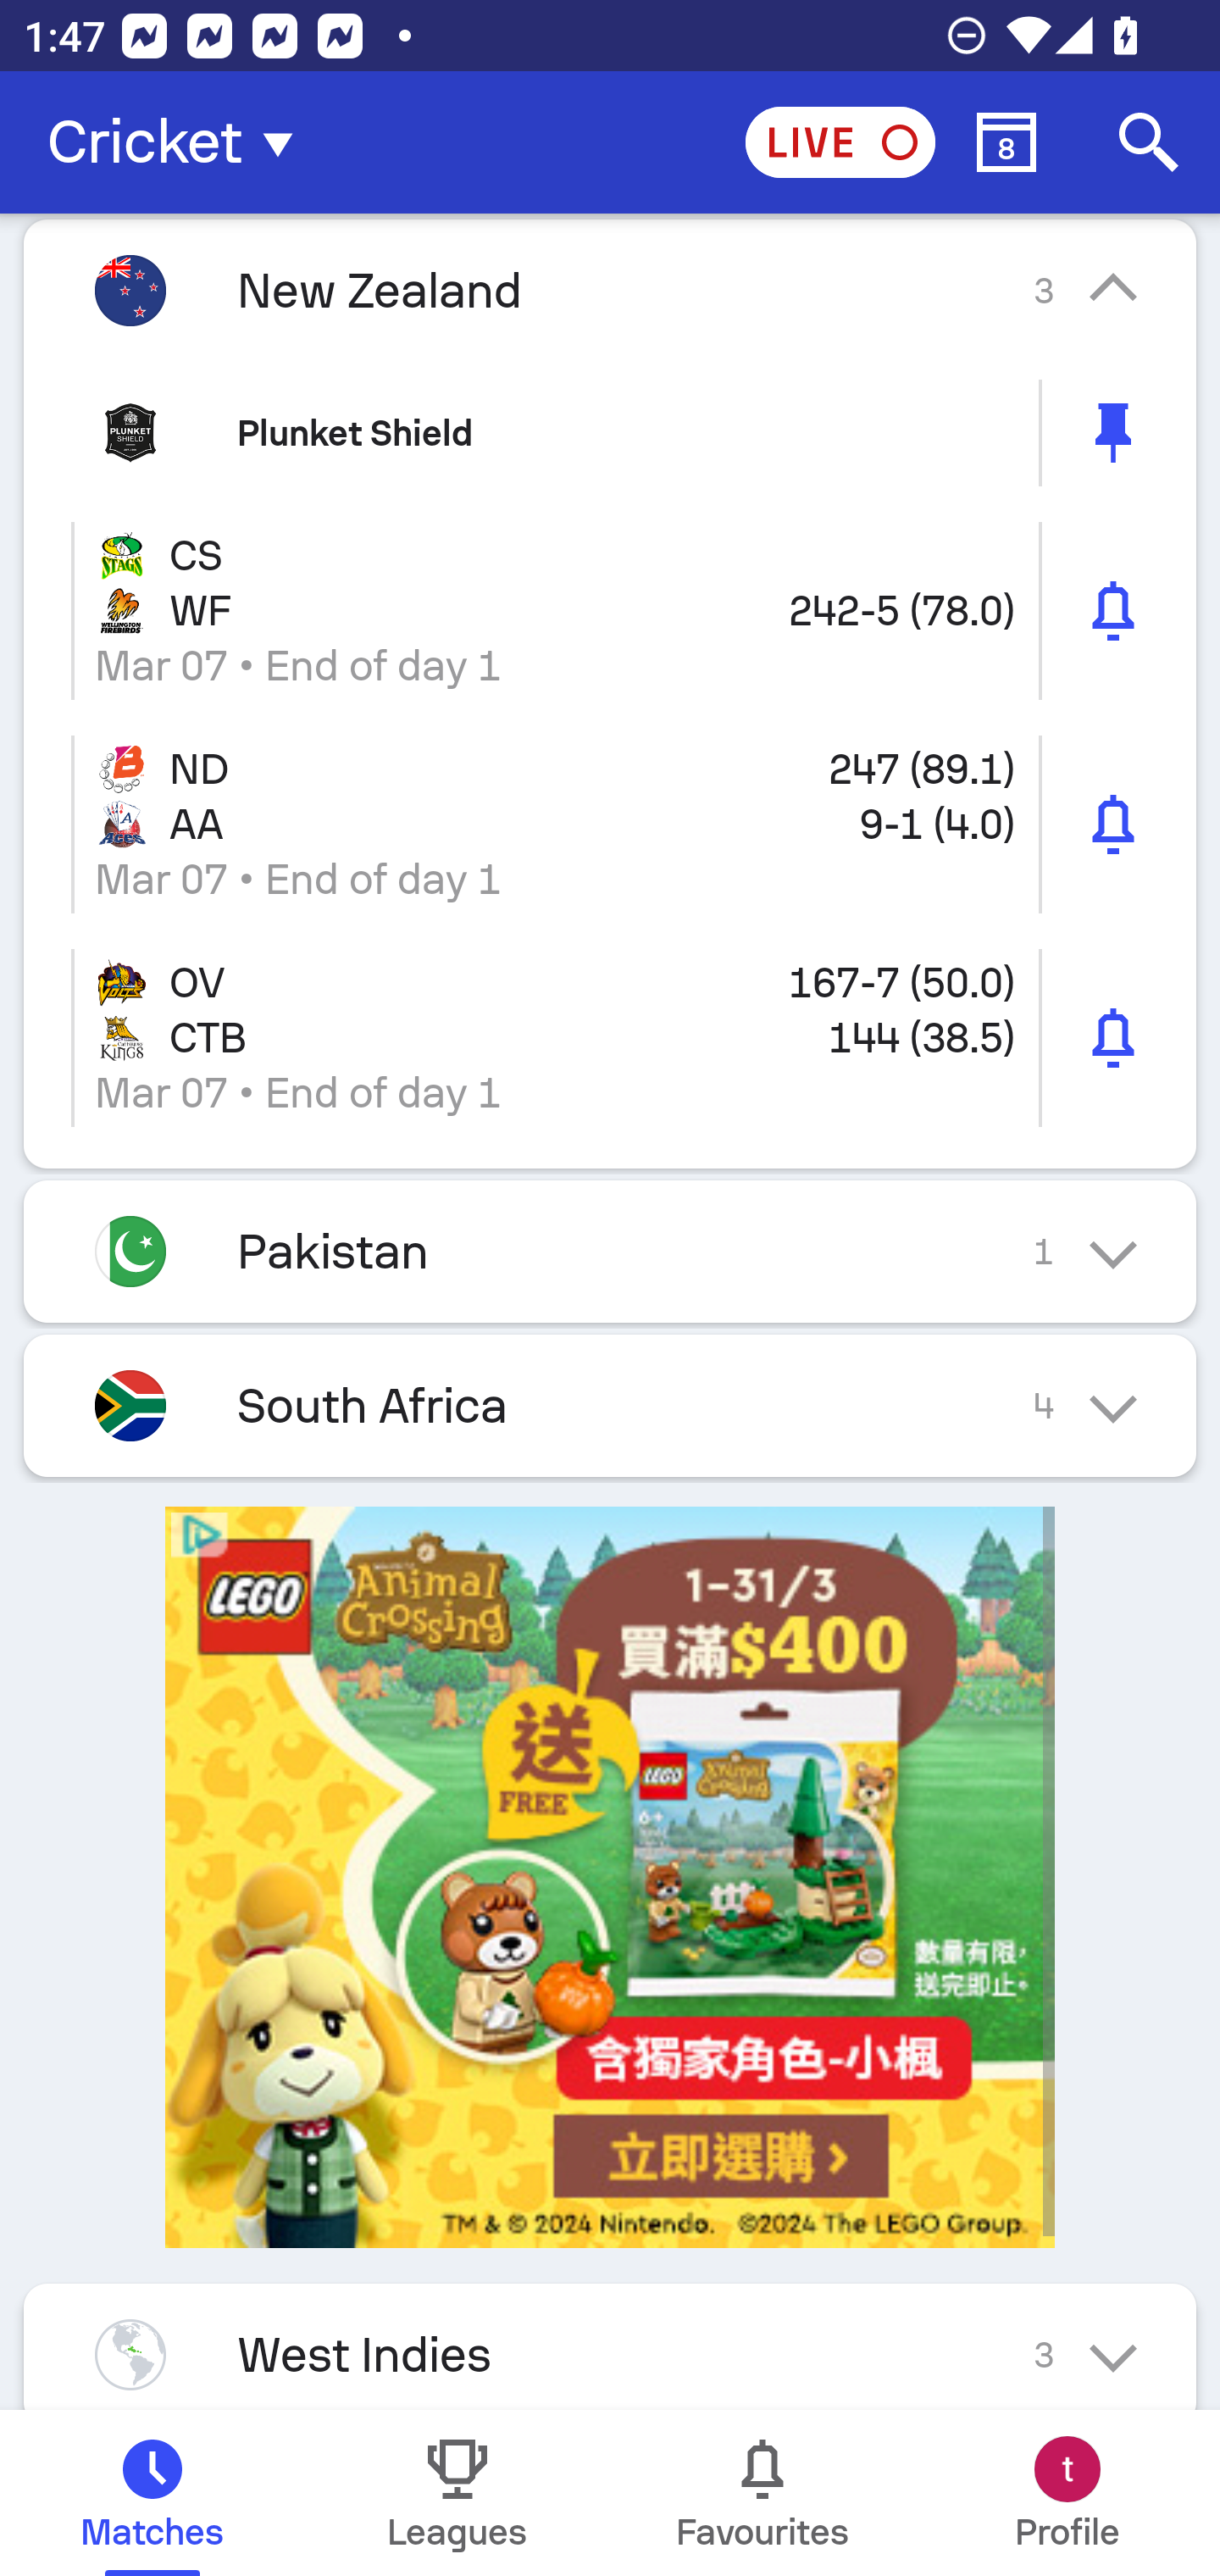 The width and height of the screenshot is (1220, 2576). What do you see at coordinates (457, 2493) in the screenshot?
I see `Leagues` at bounding box center [457, 2493].